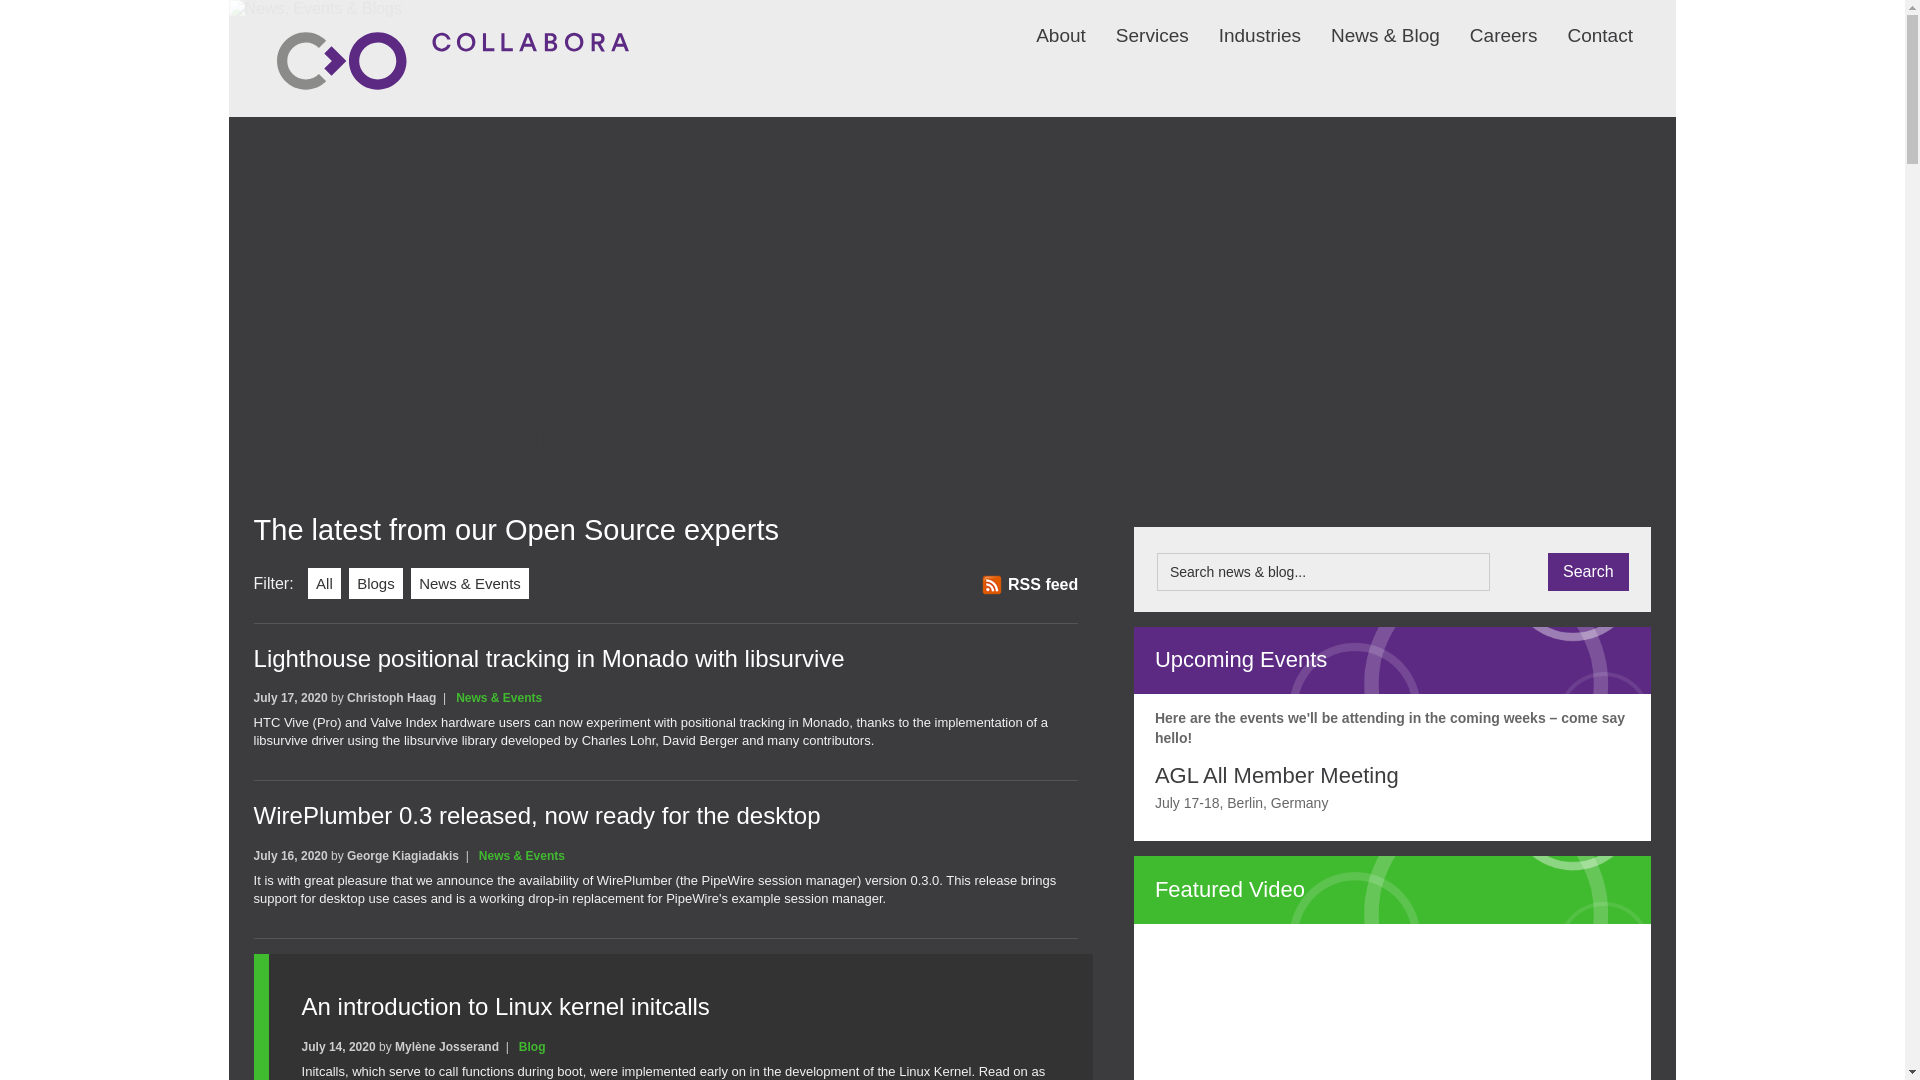 The height and width of the screenshot is (1080, 1920). Describe the element at coordinates (376, 584) in the screenshot. I see `Blogs` at that location.